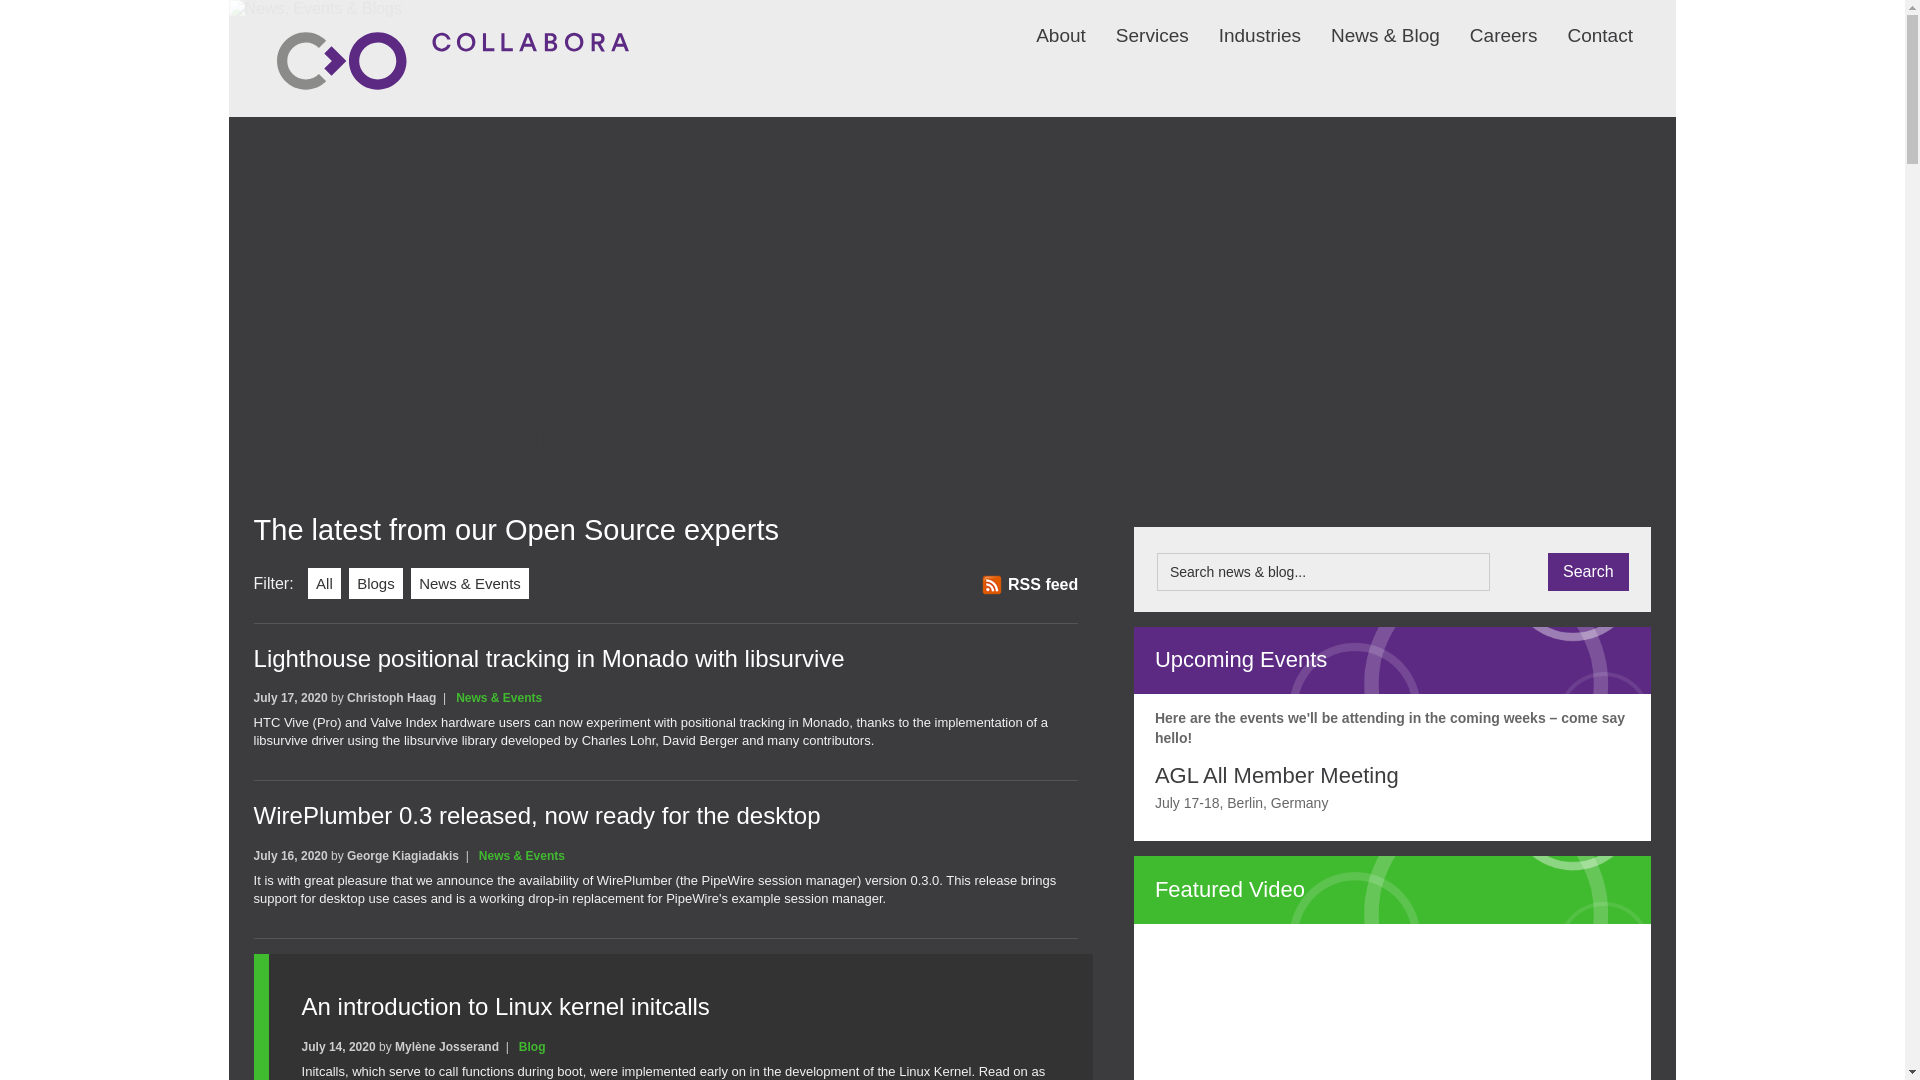 The height and width of the screenshot is (1080, 1920). Describe the element at coordinates (376, 584) in the screenshot. I see `Blogs` at that location.